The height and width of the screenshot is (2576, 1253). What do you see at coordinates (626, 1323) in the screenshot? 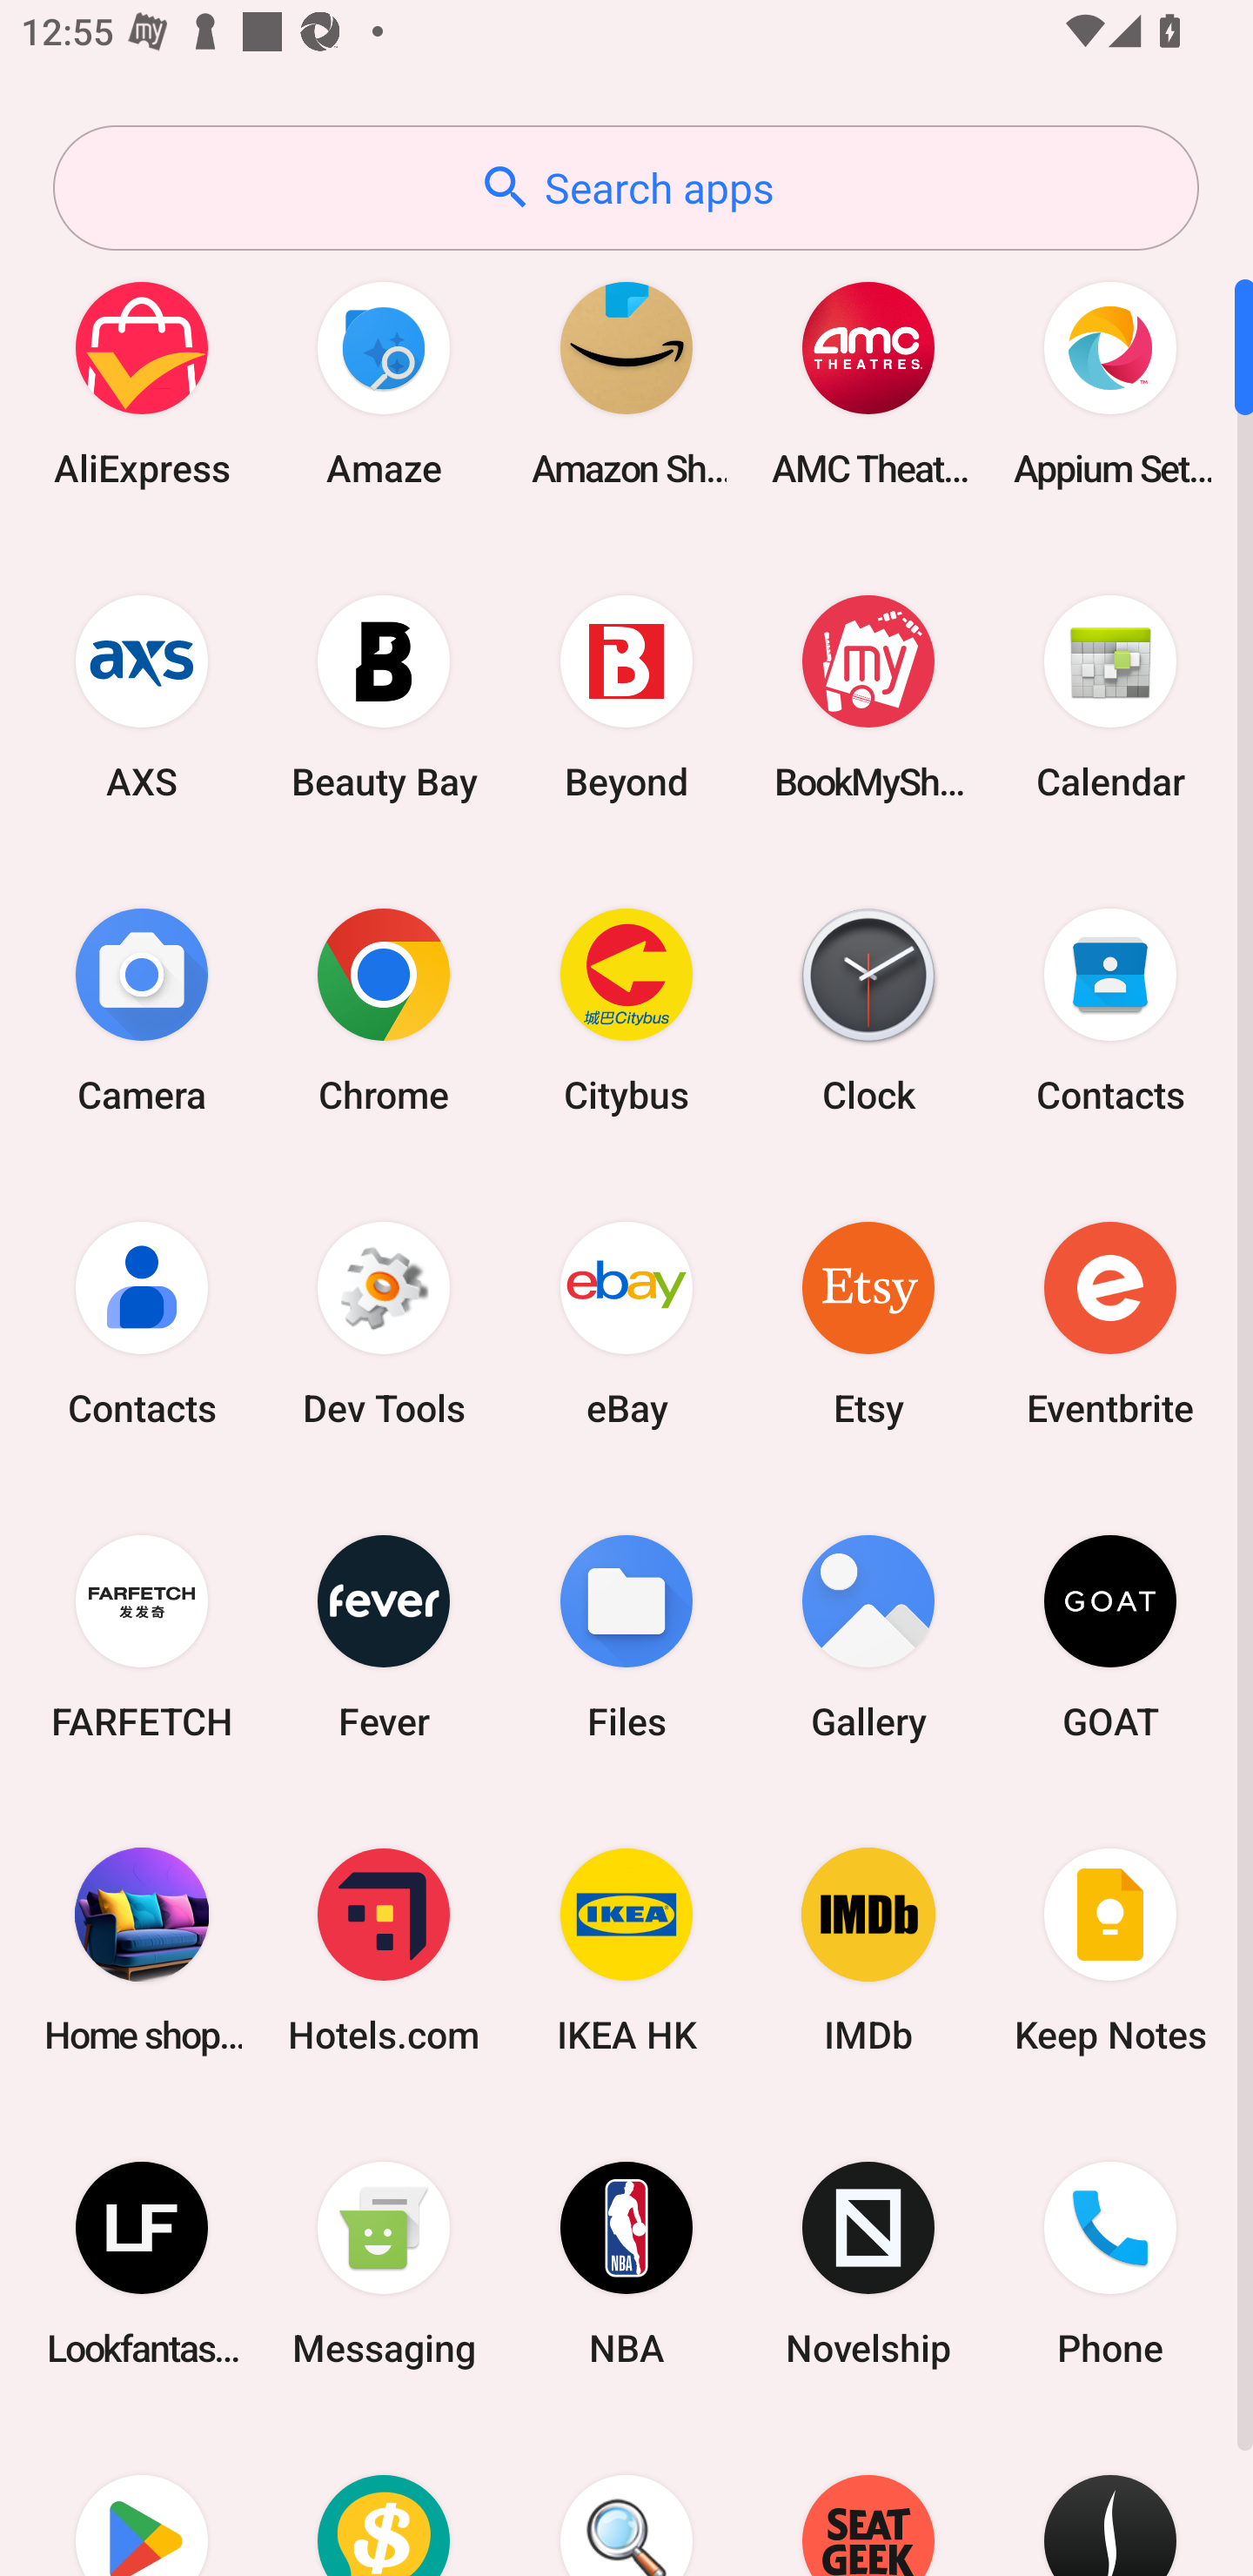
I see `eBay` at bounding box center [626, 1323].